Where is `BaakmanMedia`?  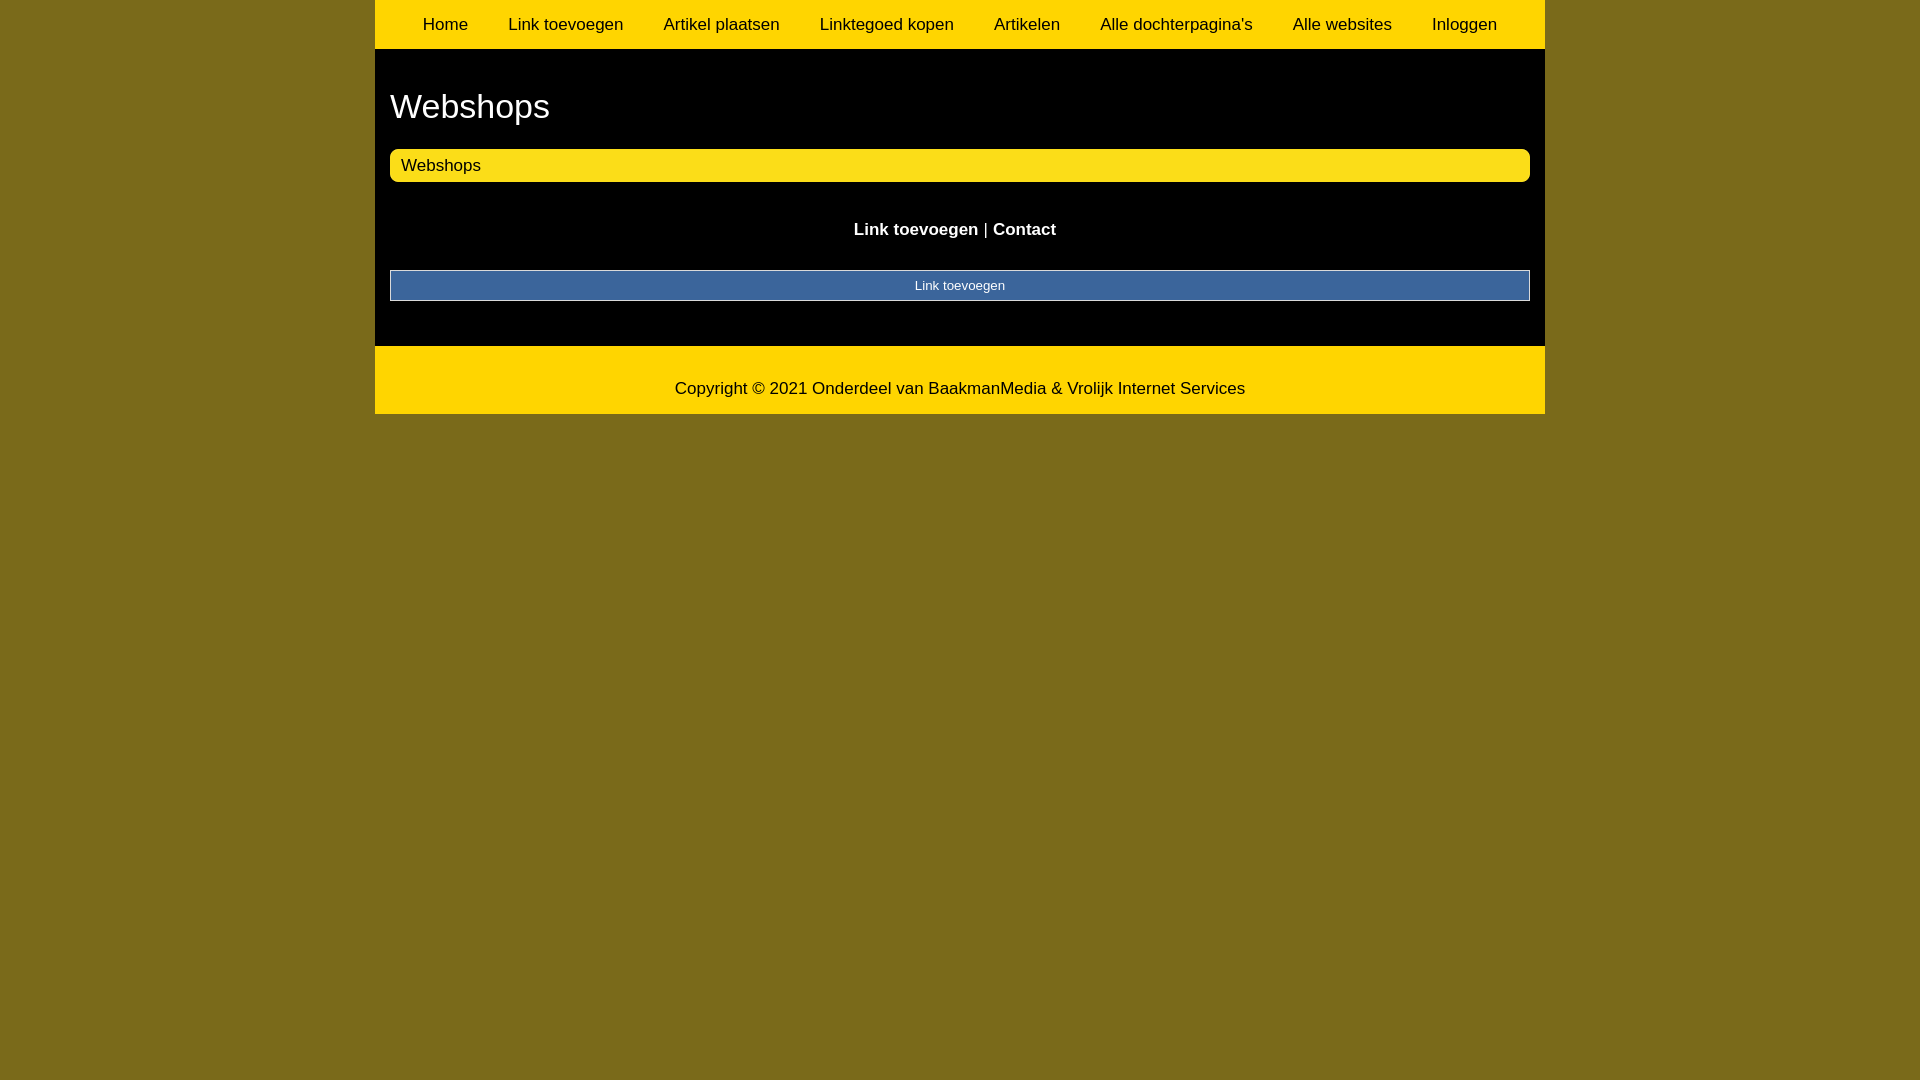 BaakmanMedia is located at coordinates (987, 388).